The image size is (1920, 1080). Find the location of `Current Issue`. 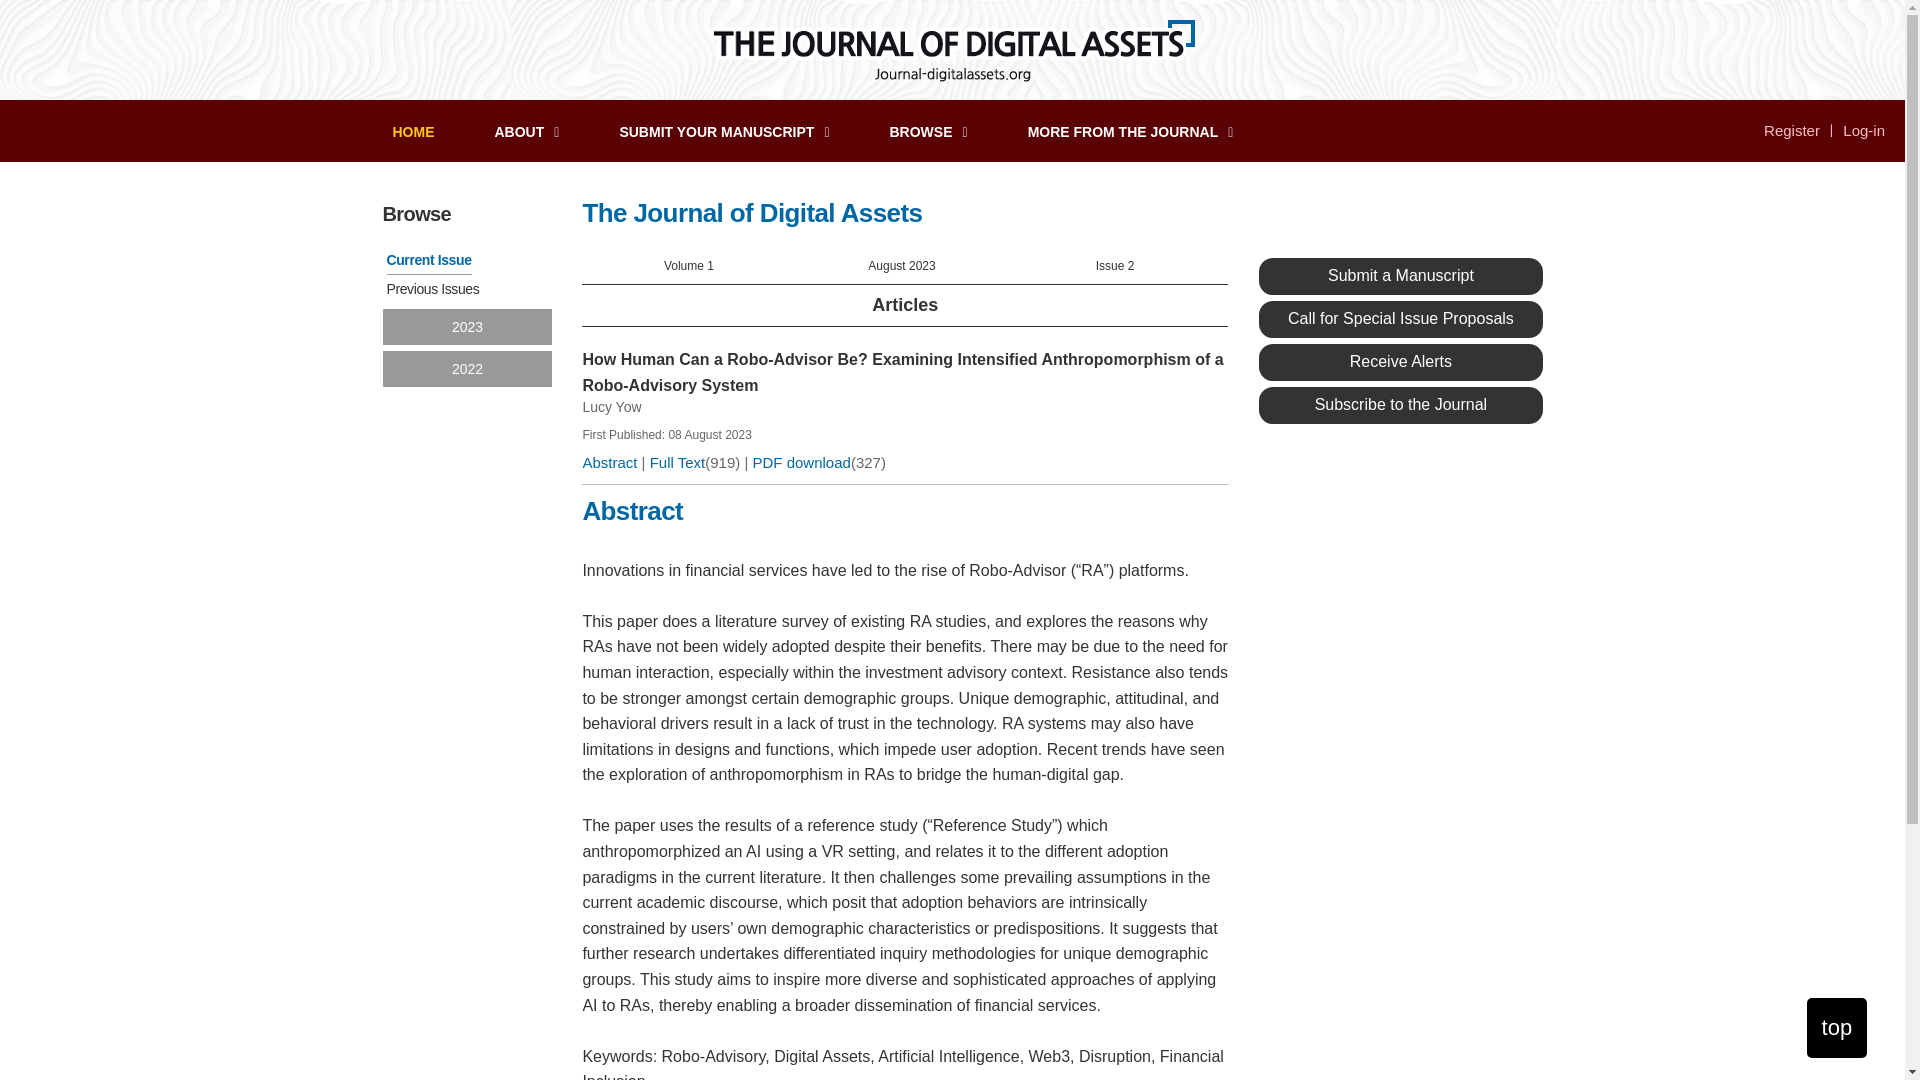

Current Issue is located at coordinates (428, 259).